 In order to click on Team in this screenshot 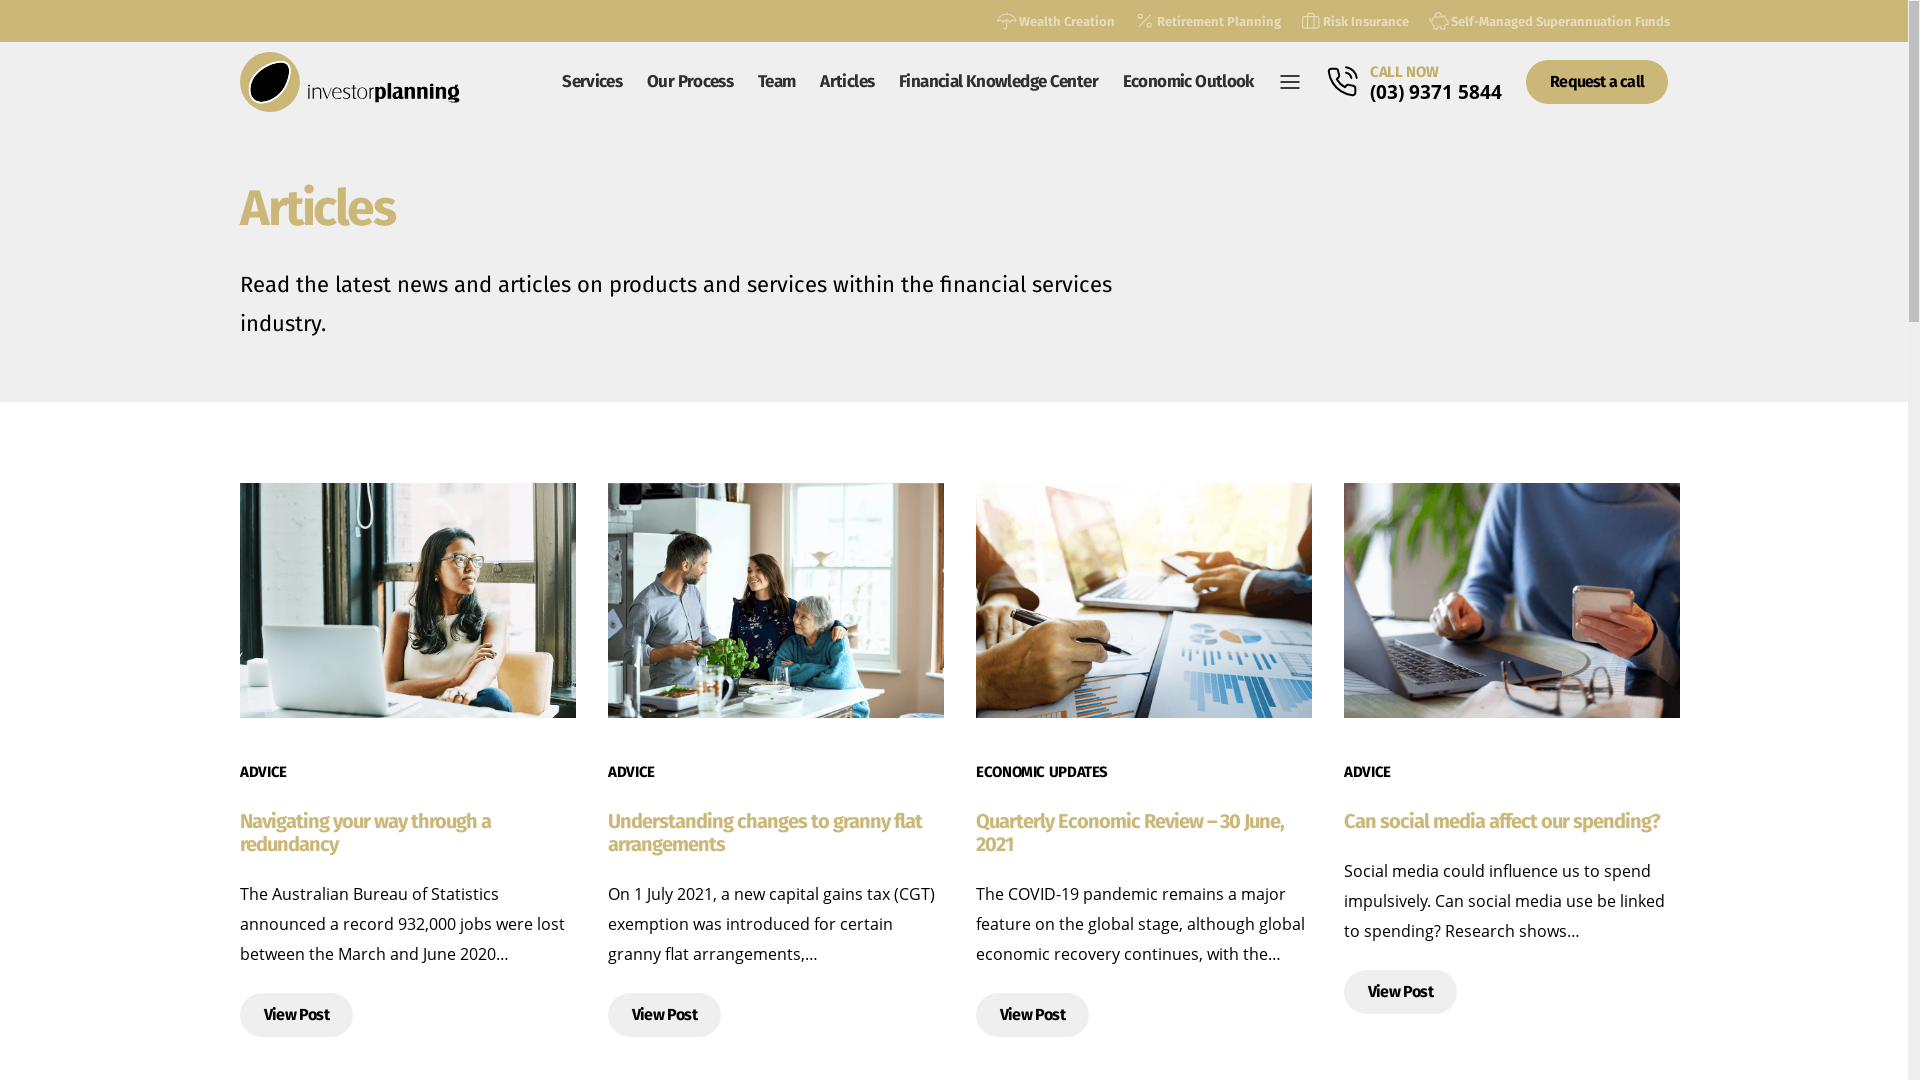, I will do `click(777, 82)`.